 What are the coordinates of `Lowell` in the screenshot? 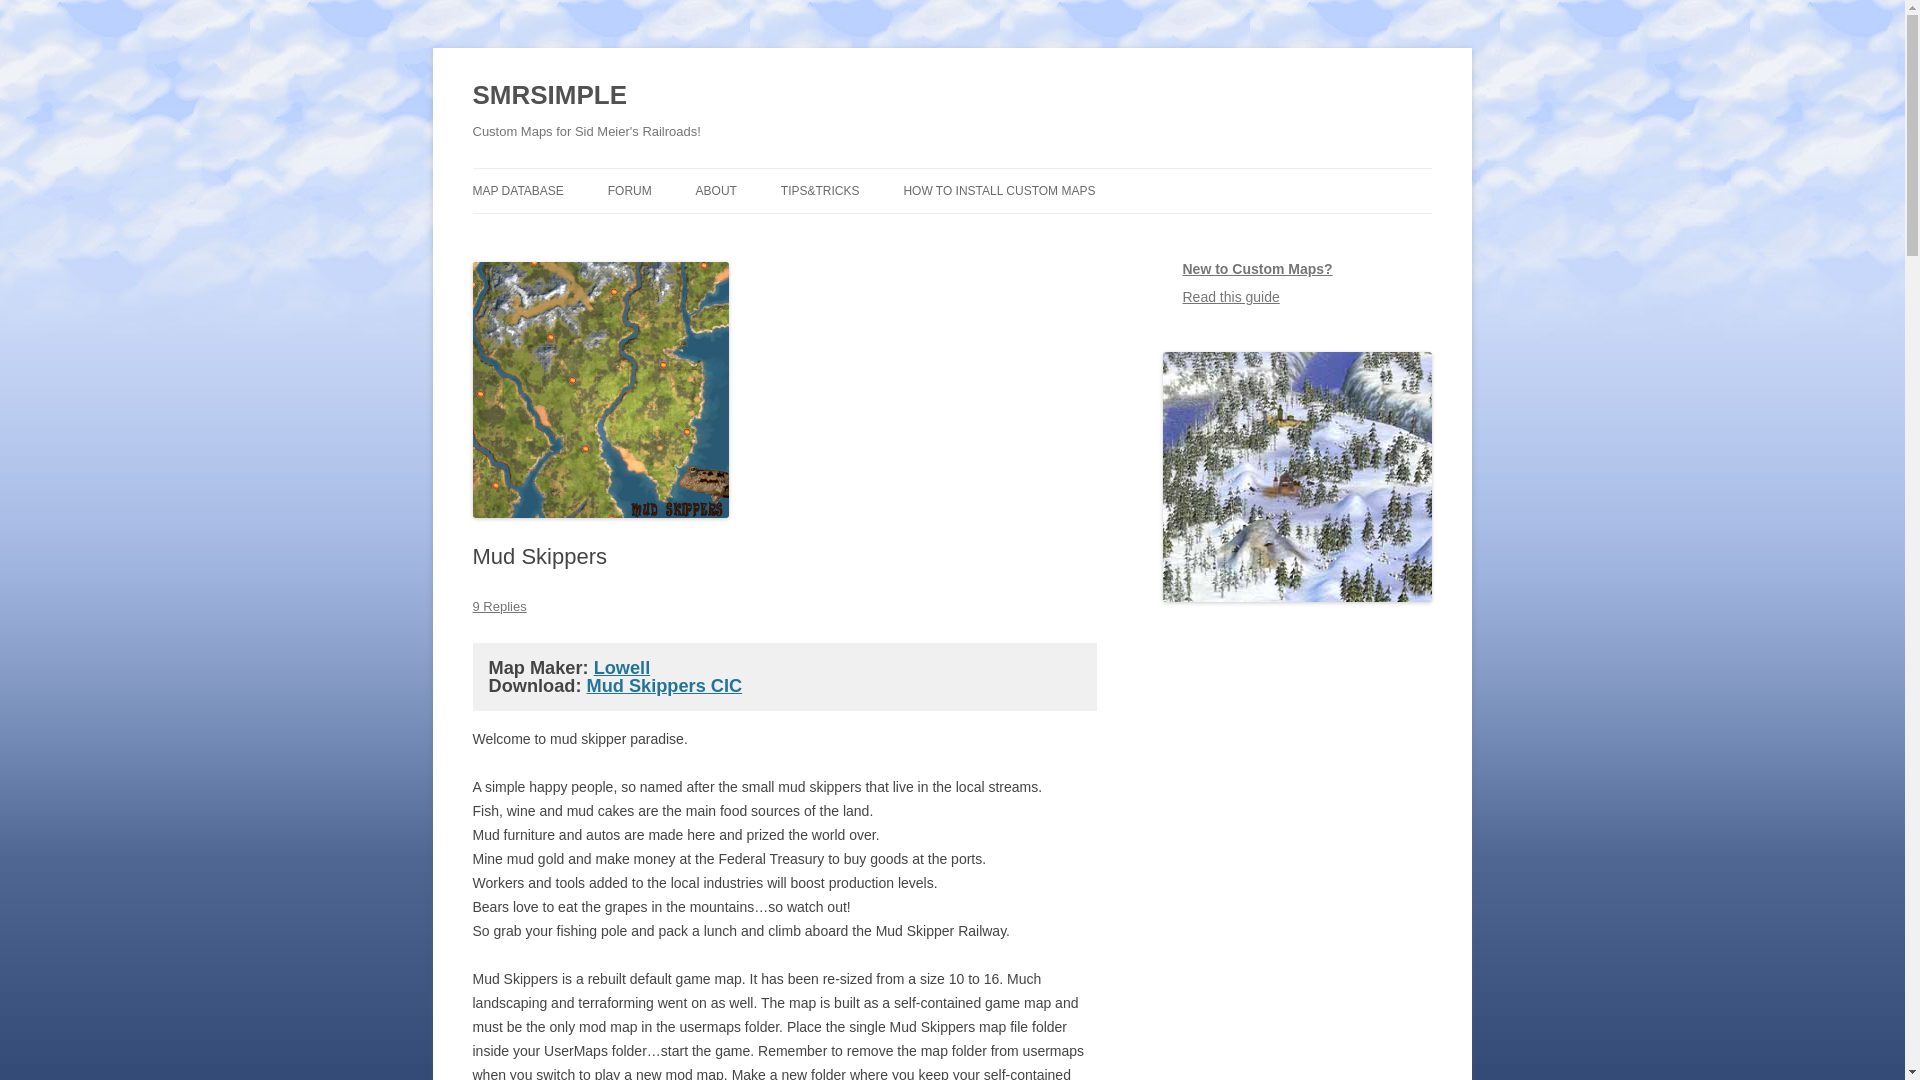 It's located at (548, 96).